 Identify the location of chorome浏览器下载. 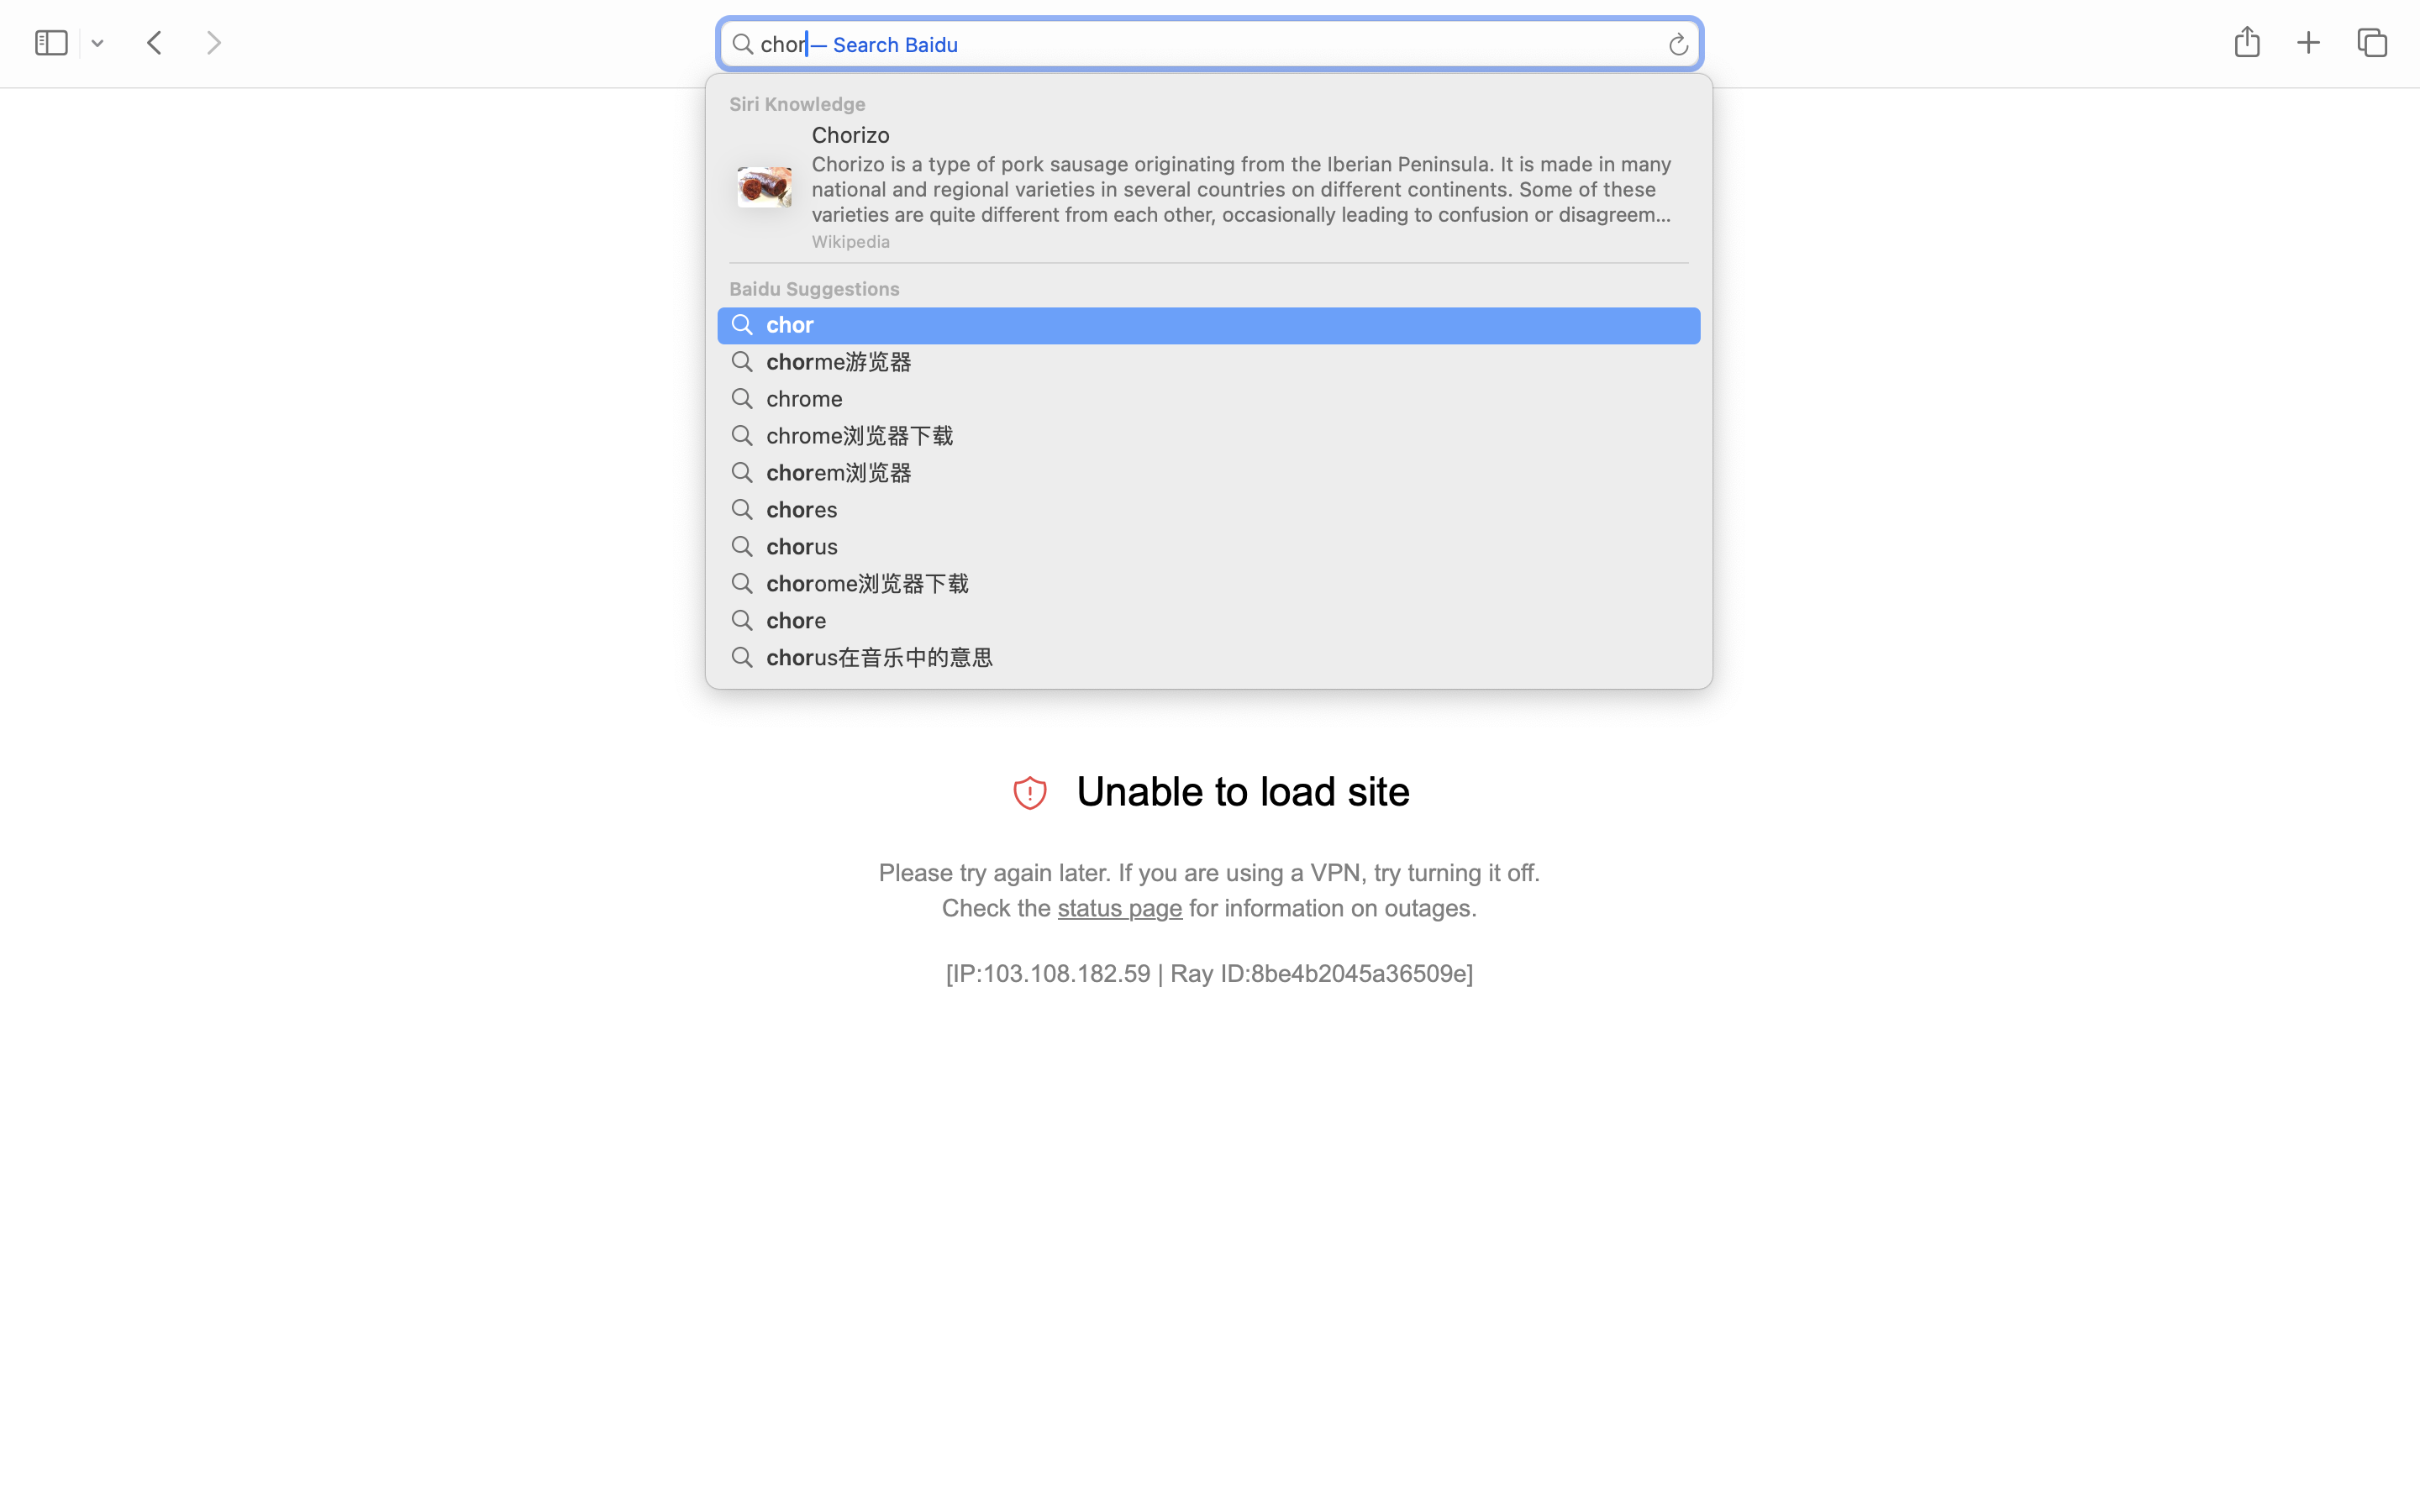
(871, 581).